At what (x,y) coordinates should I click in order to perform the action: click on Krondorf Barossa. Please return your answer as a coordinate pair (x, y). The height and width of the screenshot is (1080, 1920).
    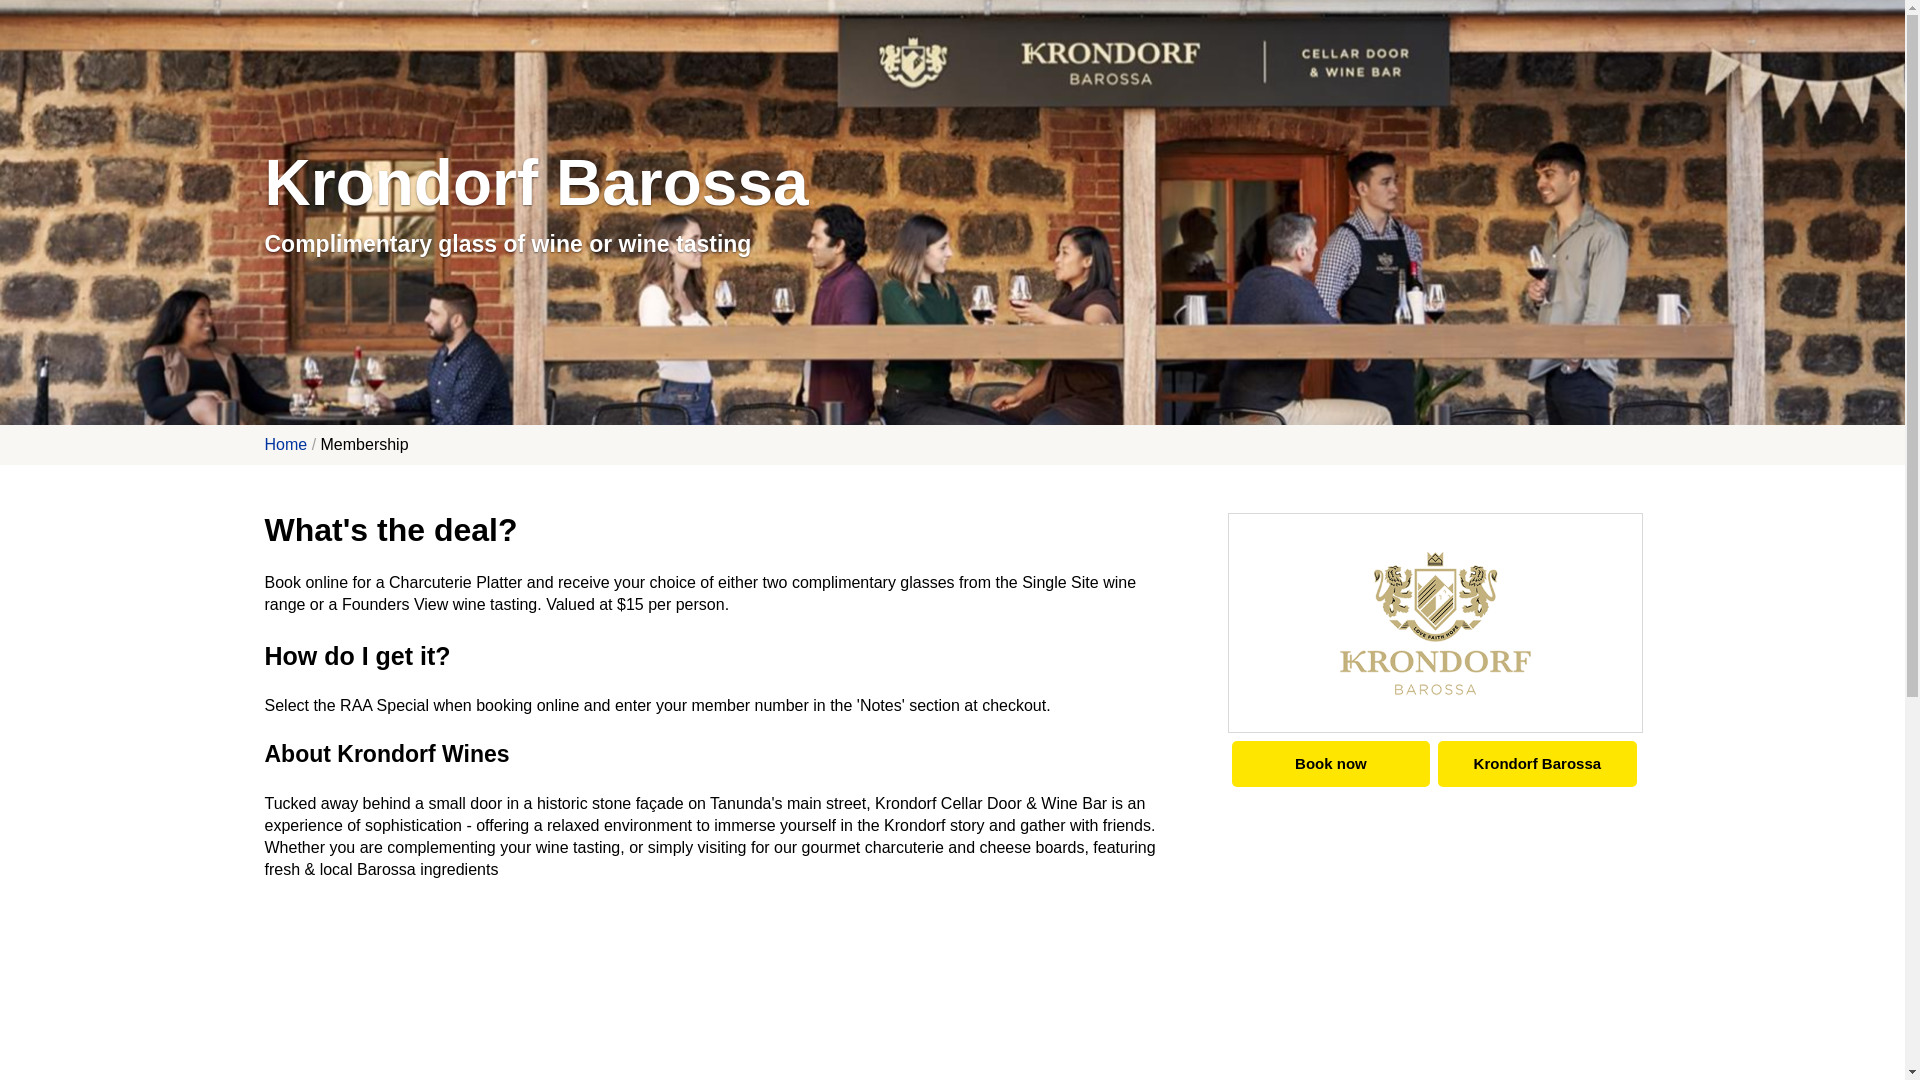
    Looking at the image, I should click on (1536, 764).